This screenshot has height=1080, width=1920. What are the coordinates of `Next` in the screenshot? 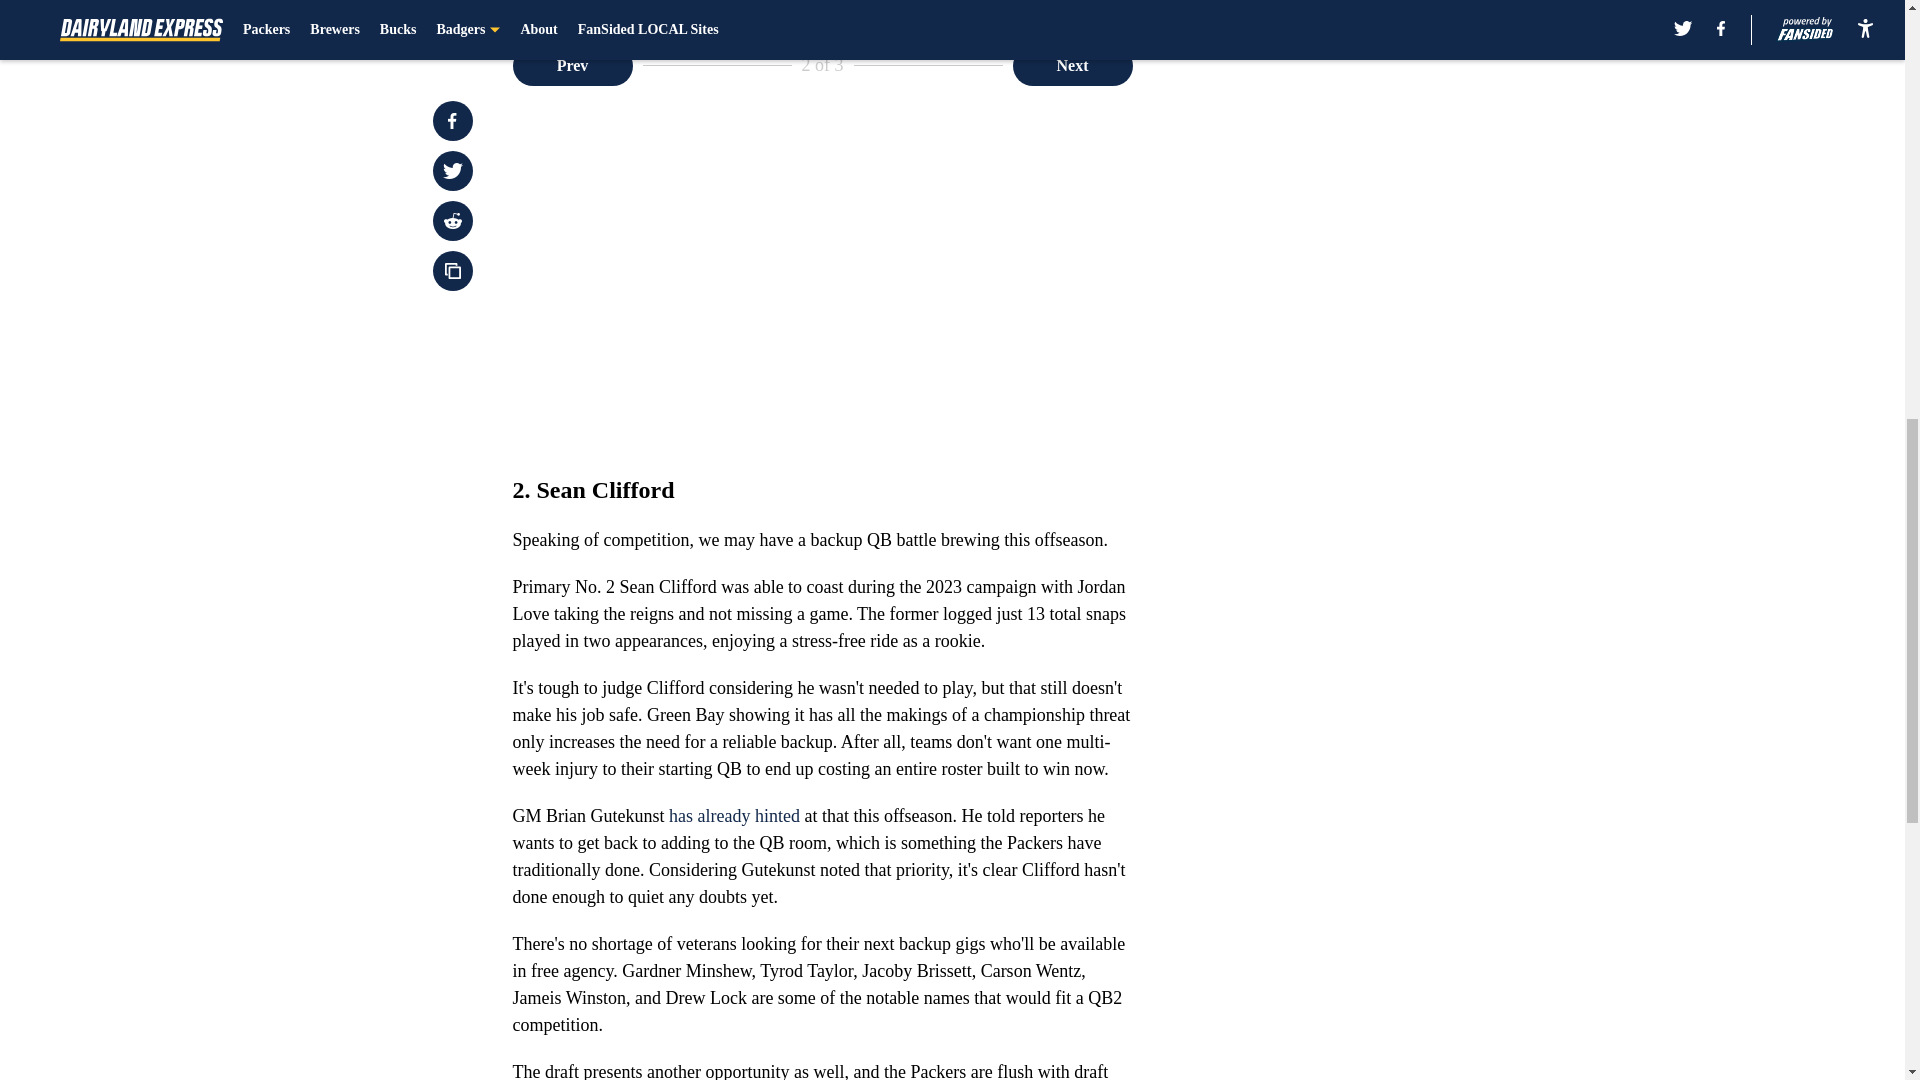 It's located at (1072, 66).